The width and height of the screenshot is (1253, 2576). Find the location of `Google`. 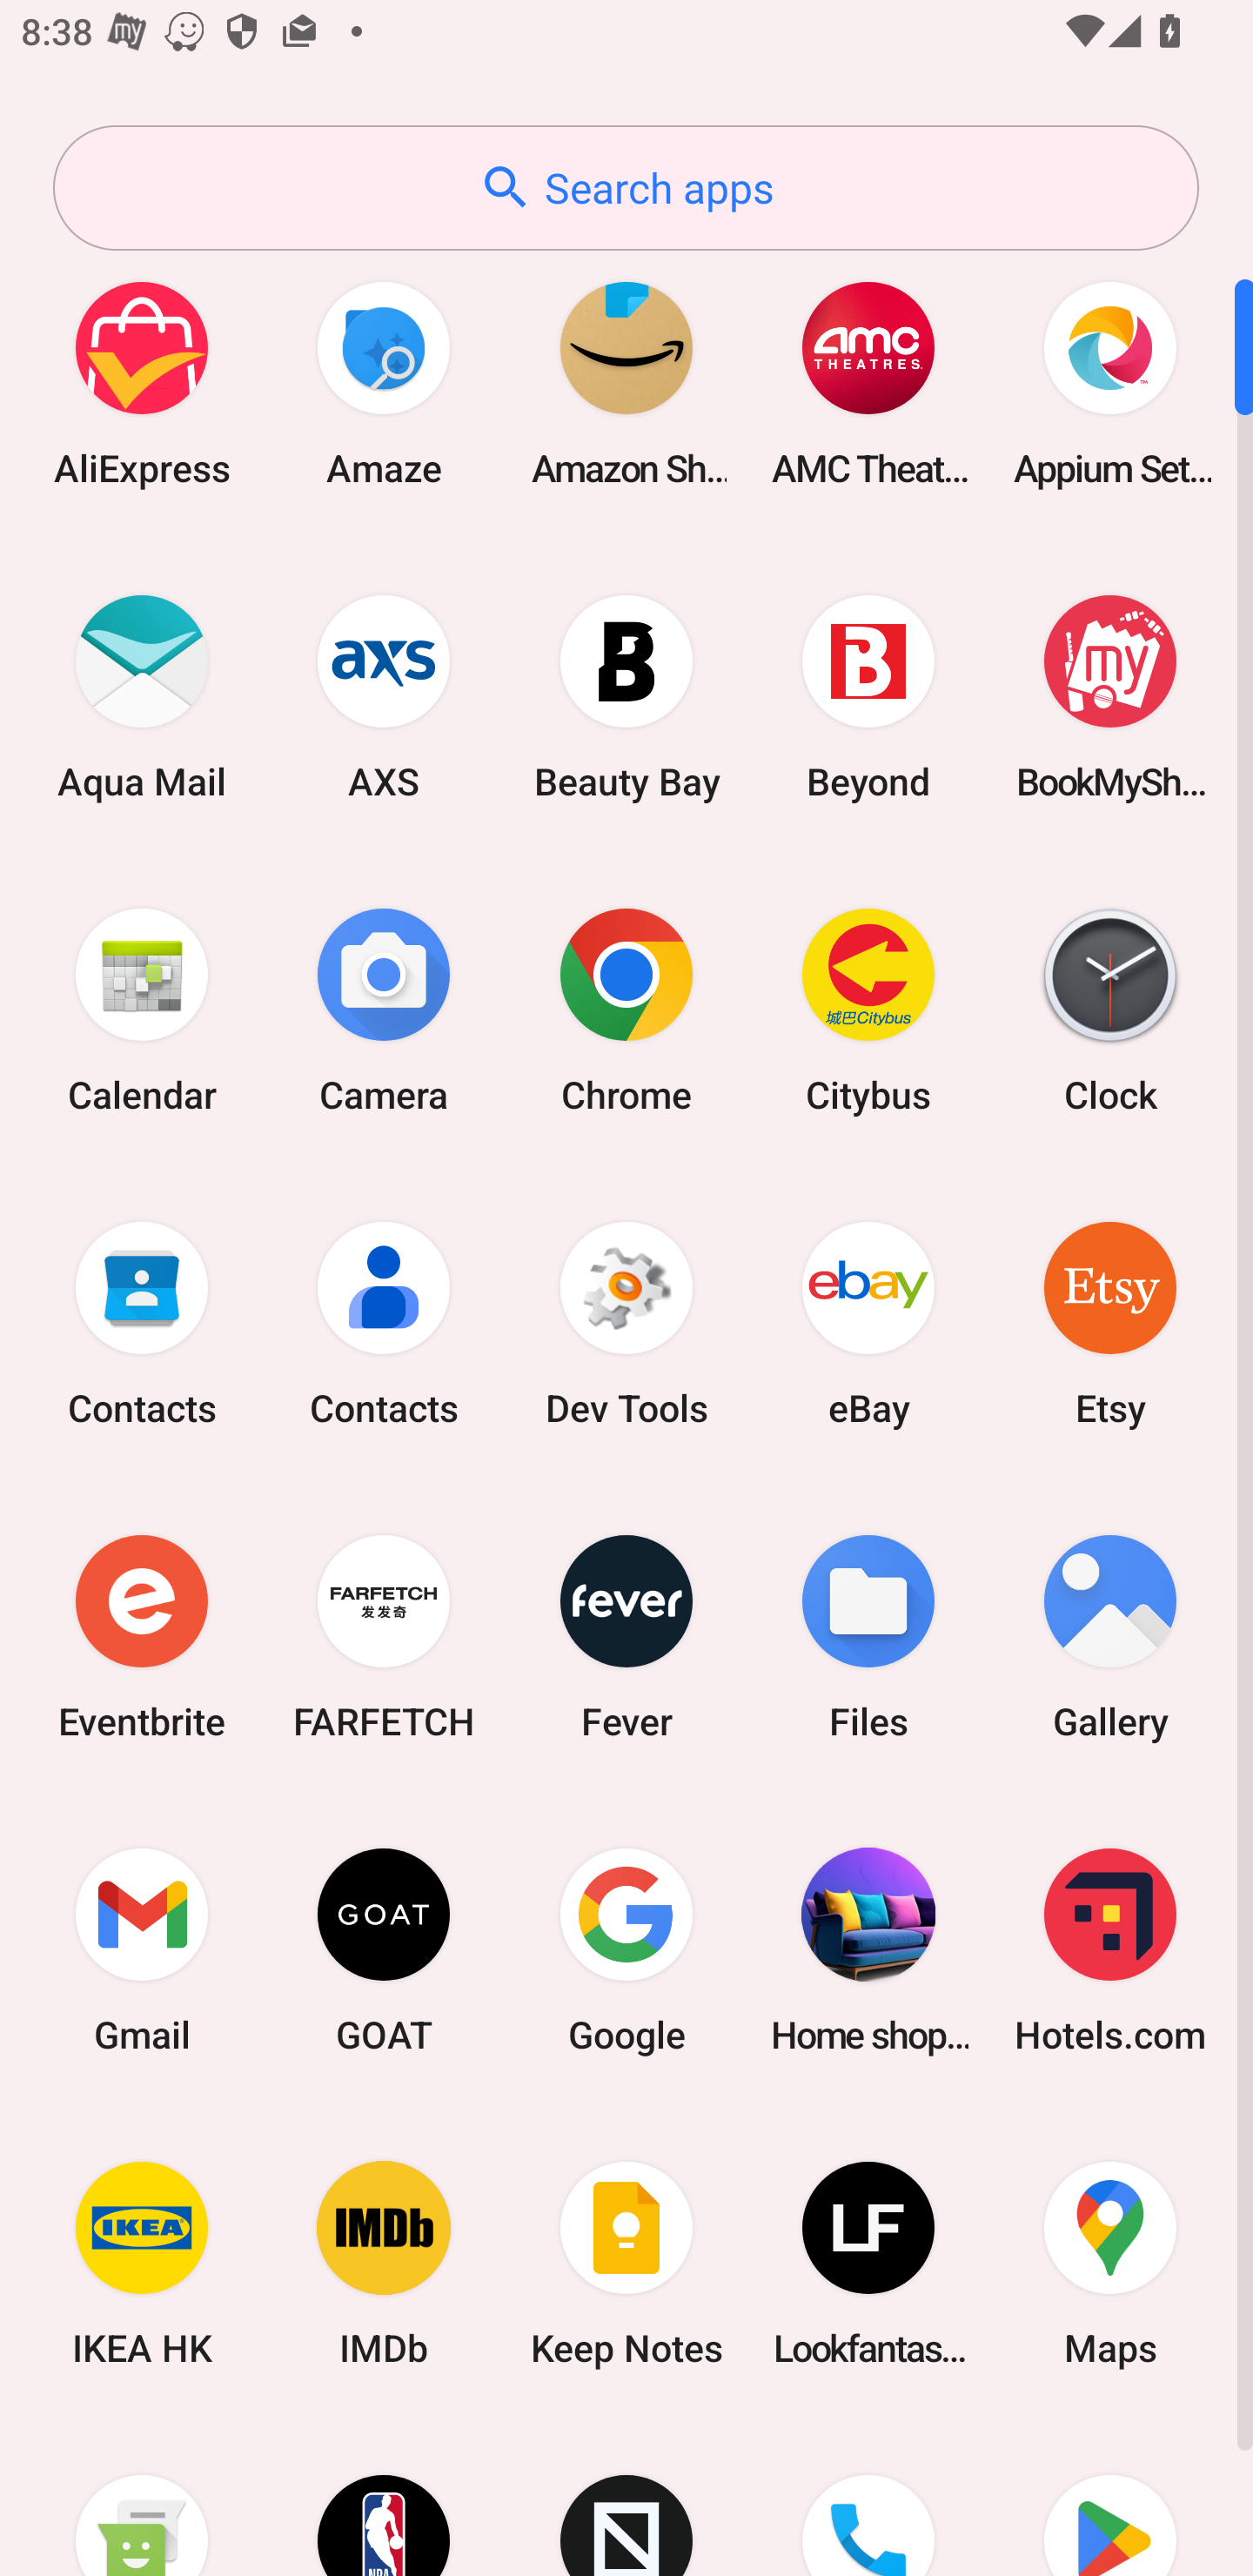

Google is located at coordinates (626, 1949).